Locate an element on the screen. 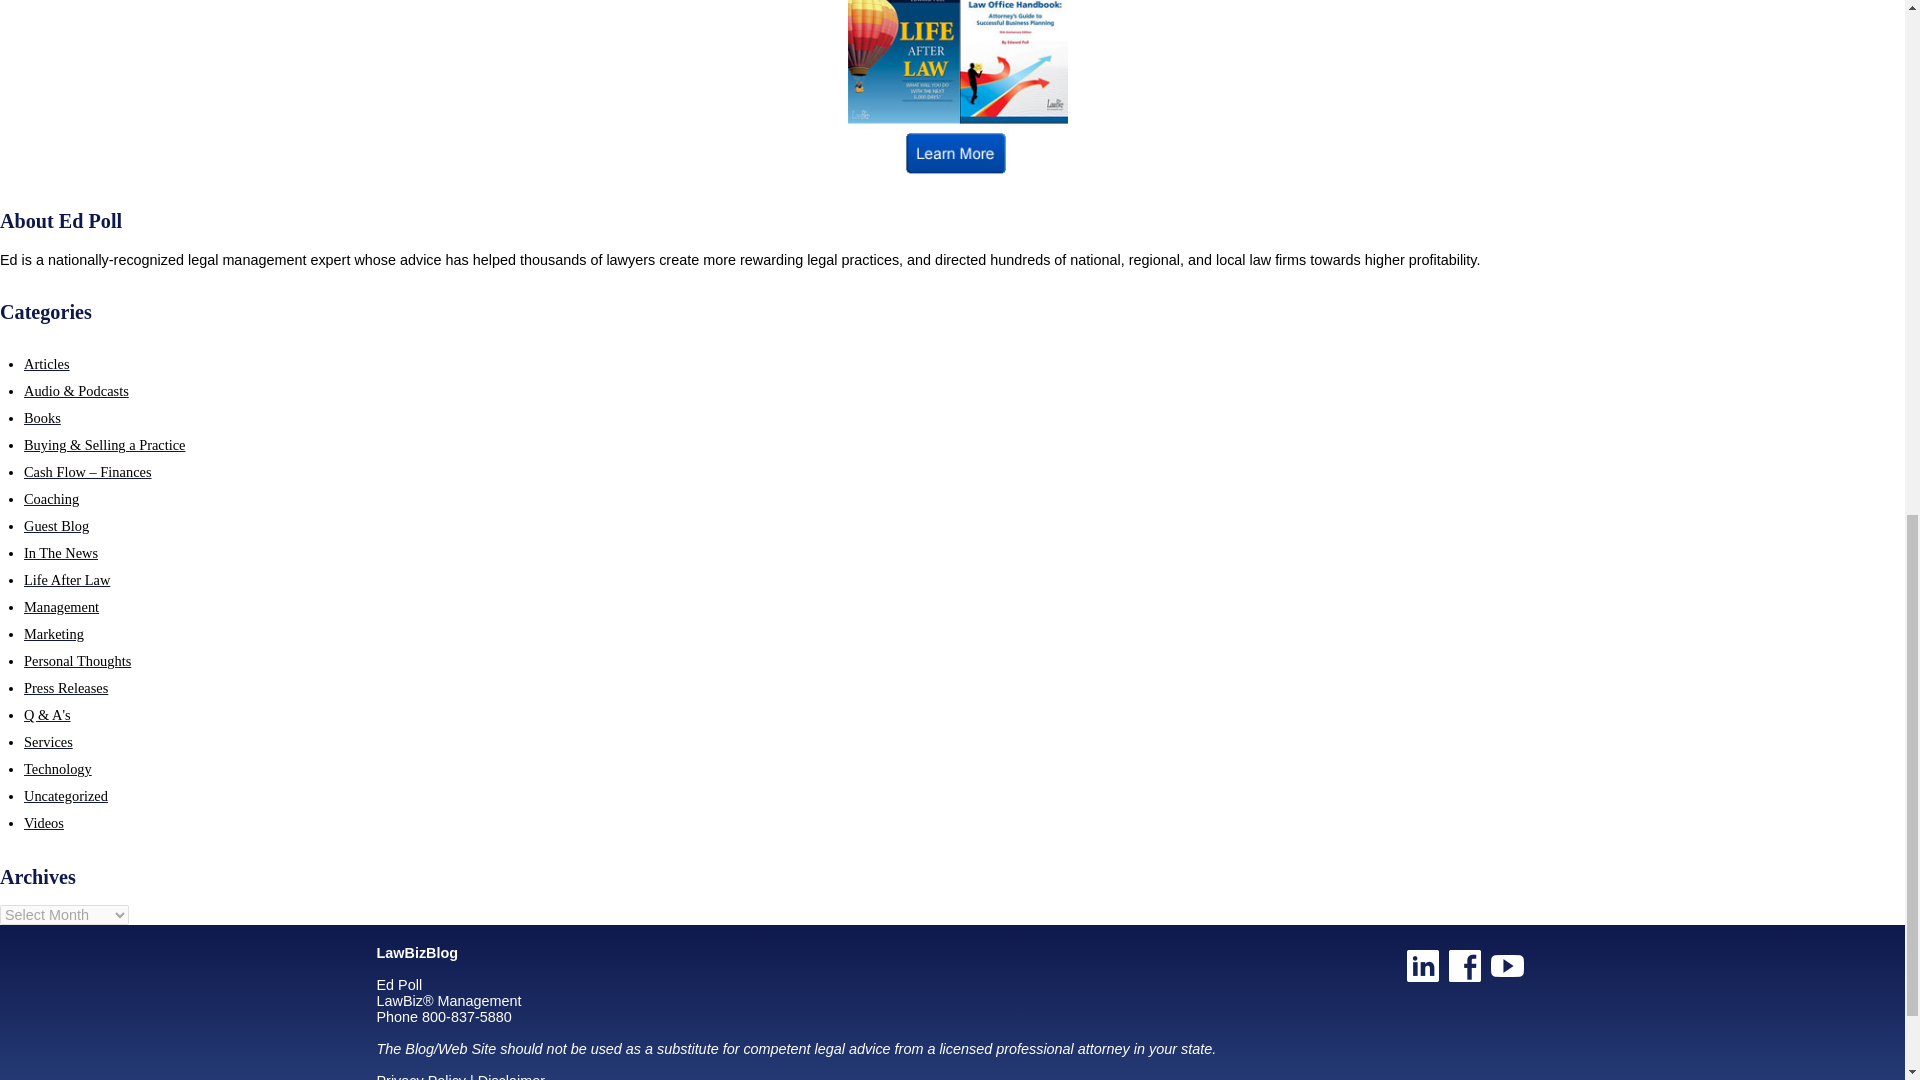 This screenshot has width=1920, height=1080. Coaching is located at coordinates (50, 498).